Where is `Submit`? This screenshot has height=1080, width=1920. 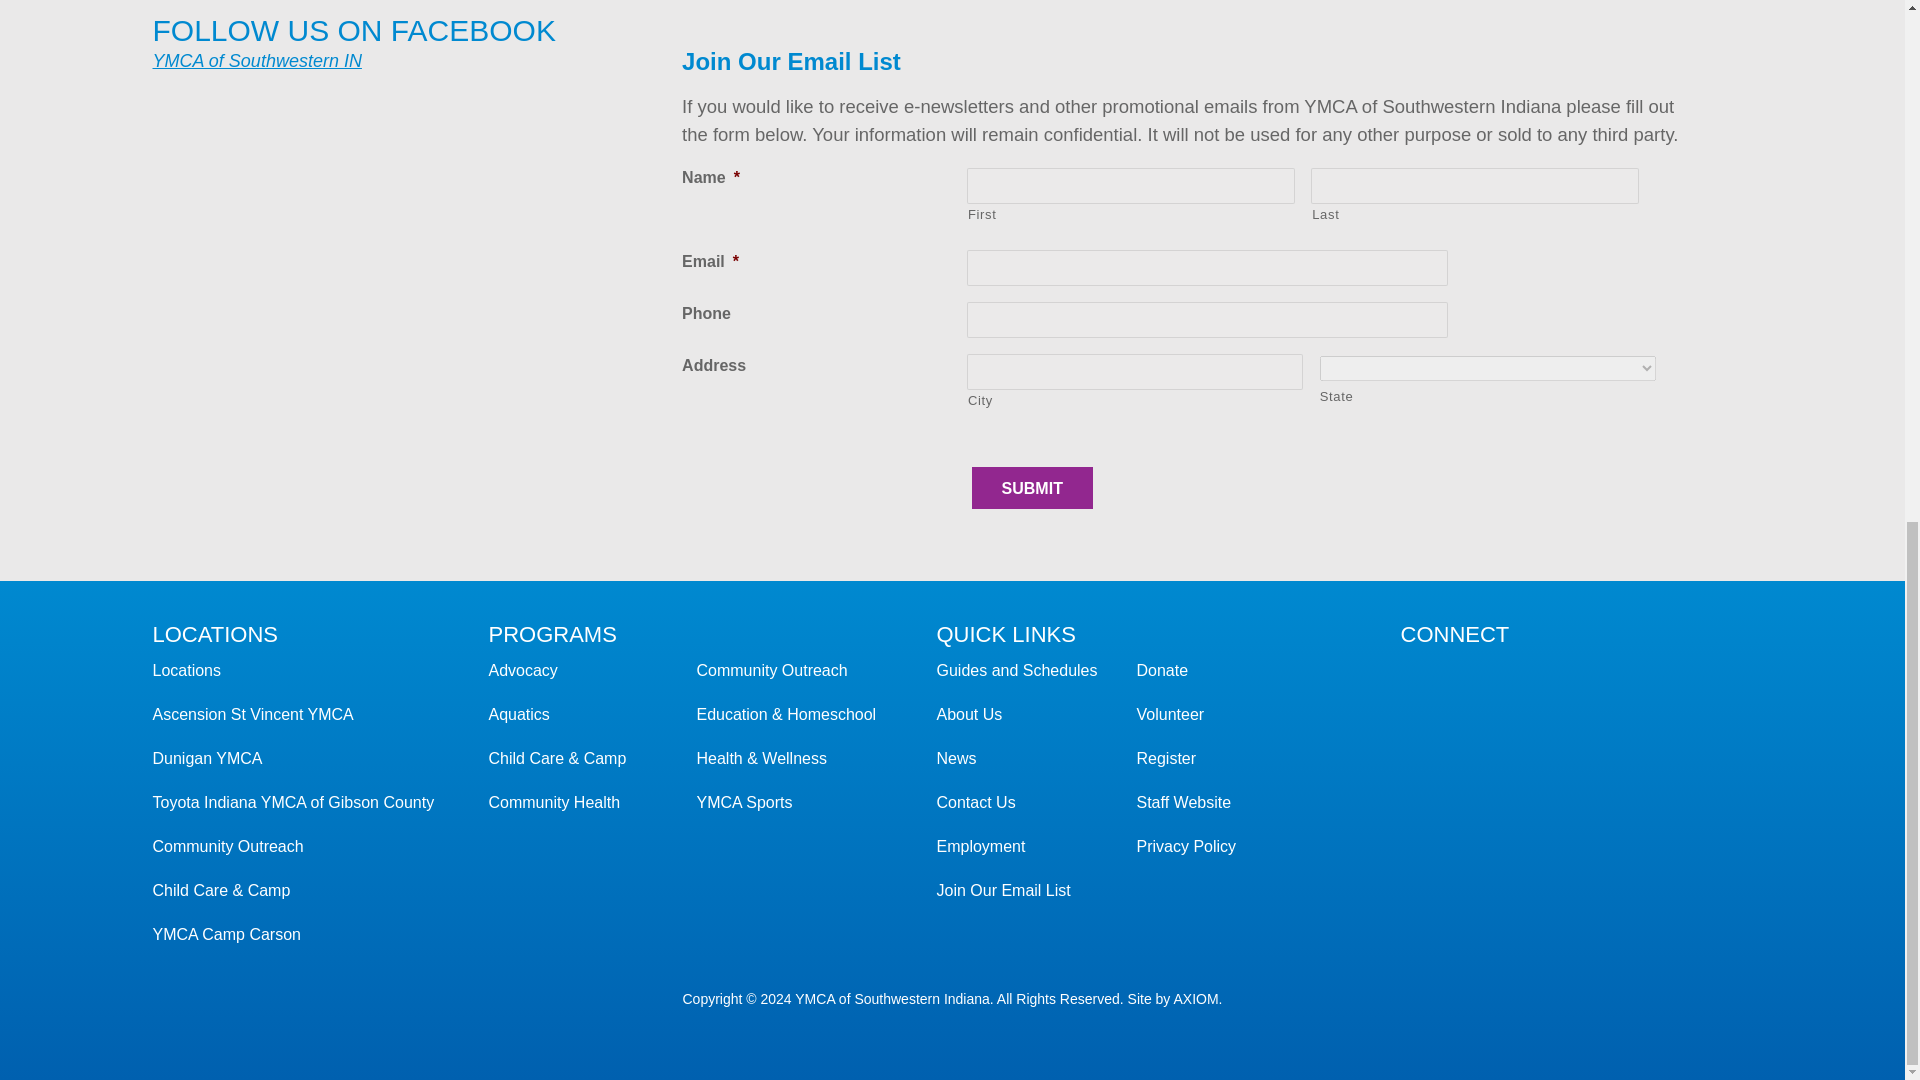
Submit is located at coordinates (1032, 487).